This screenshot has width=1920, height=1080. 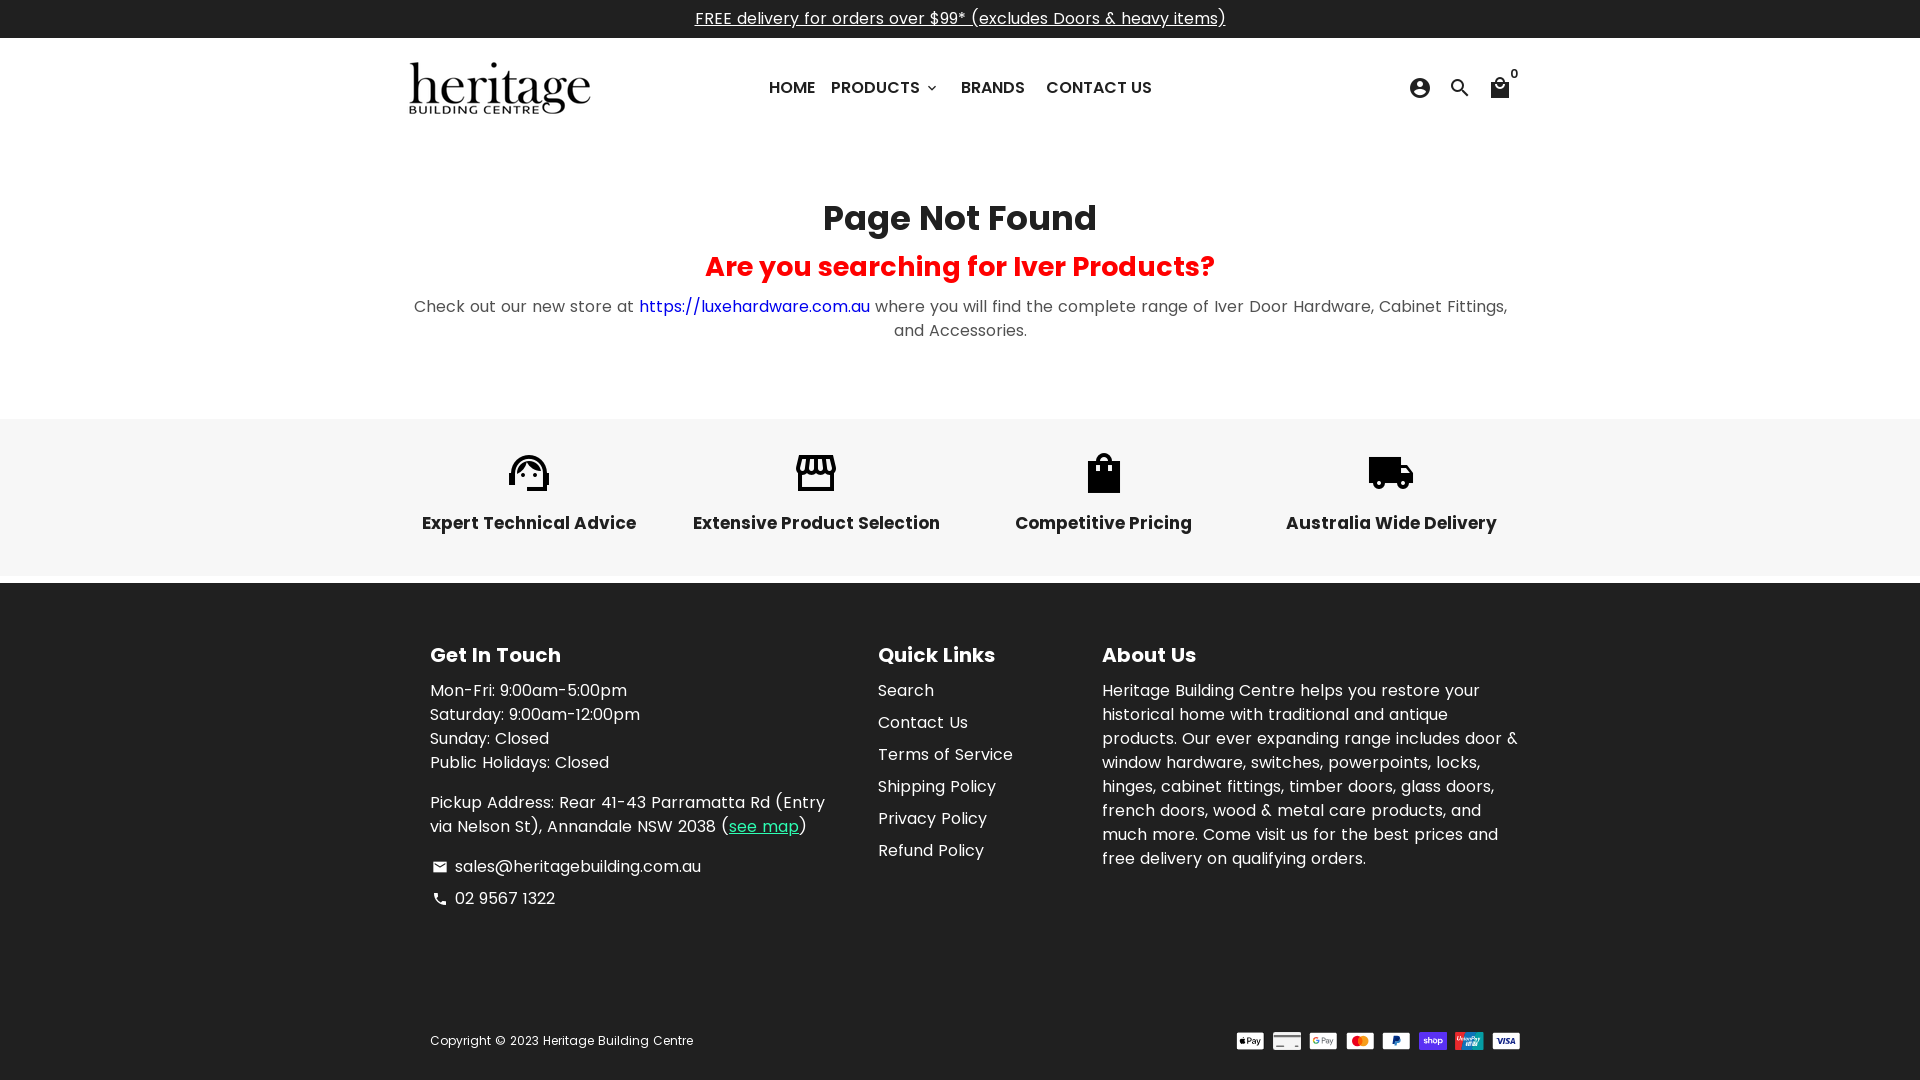 What do you see at coordinates (1099, 88) in the screenshot?
I see `CONTACT US` at bounding box center [1099, 88].